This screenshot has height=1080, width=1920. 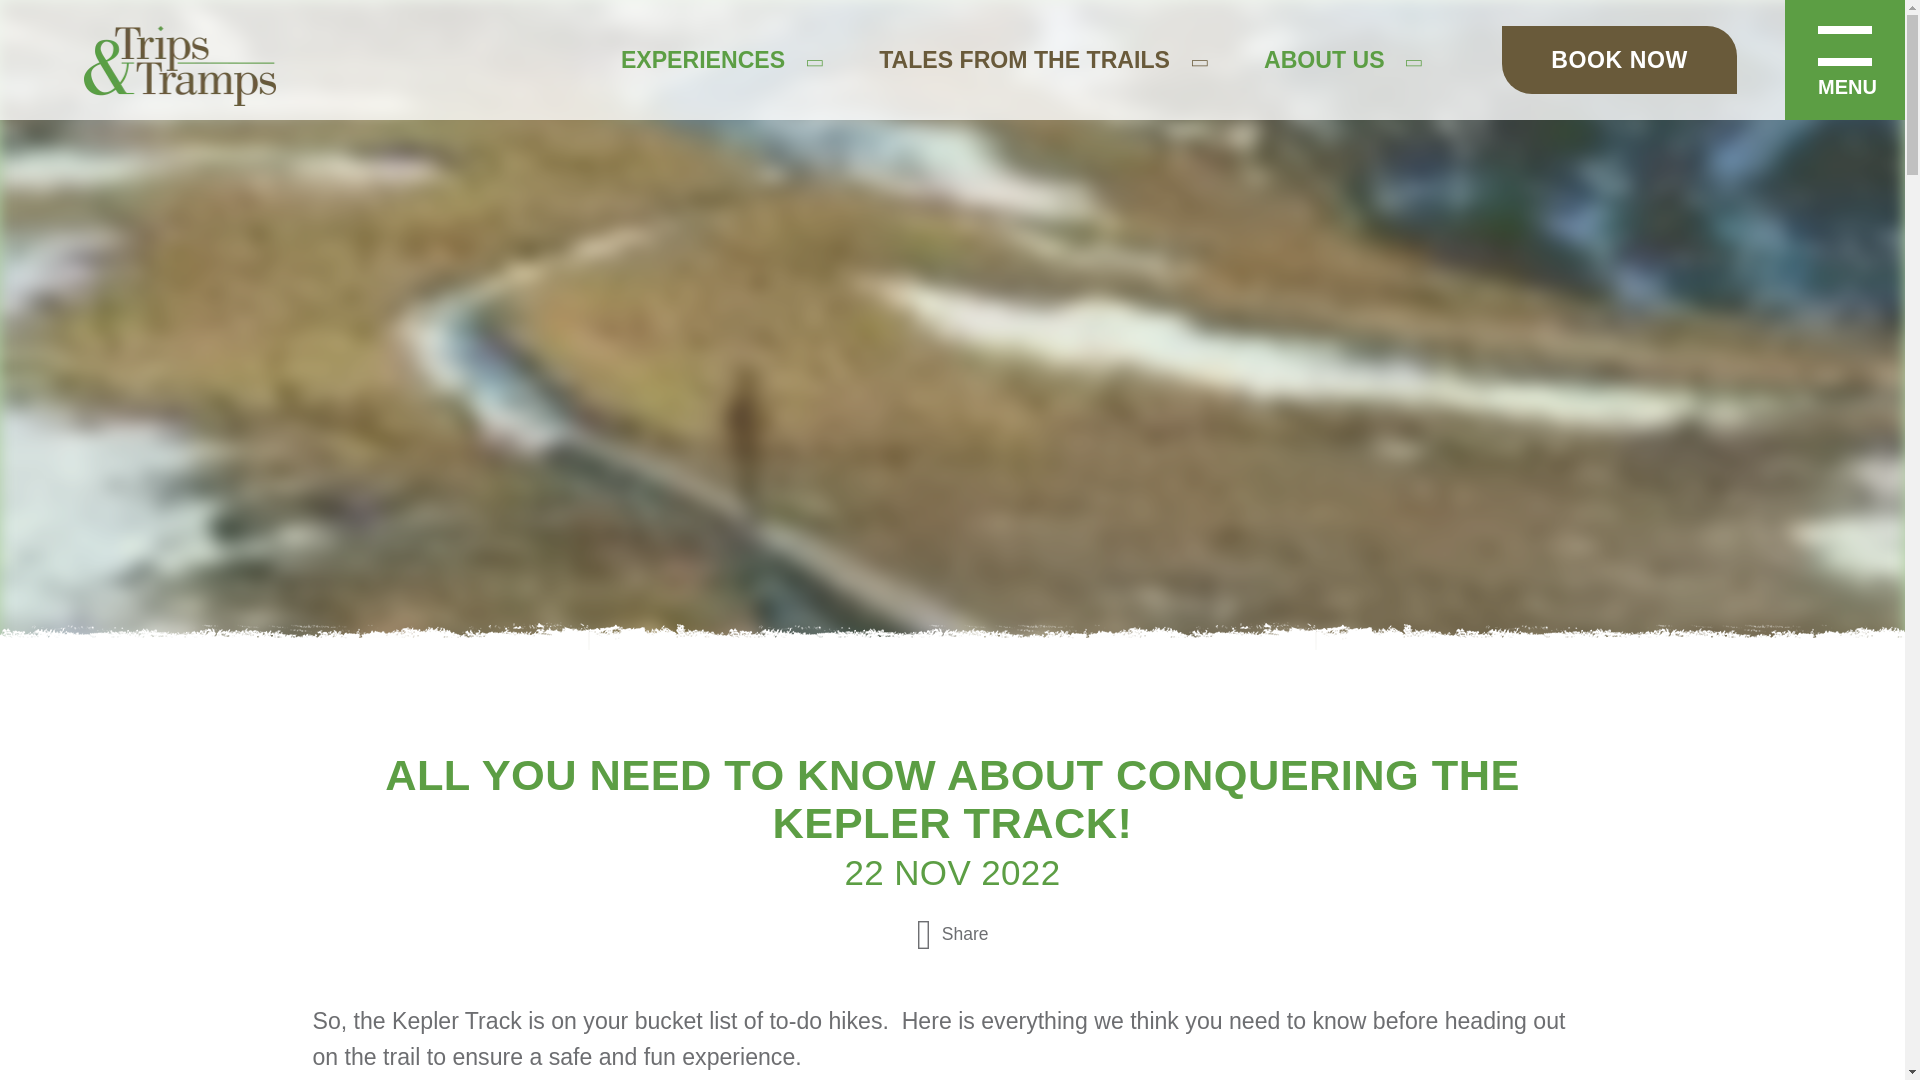 What do you see at coordinates (231, 203) in the screenshot?
I see `Fiordland Great Walk 3-Day Package` at bounding box center [231, 203].